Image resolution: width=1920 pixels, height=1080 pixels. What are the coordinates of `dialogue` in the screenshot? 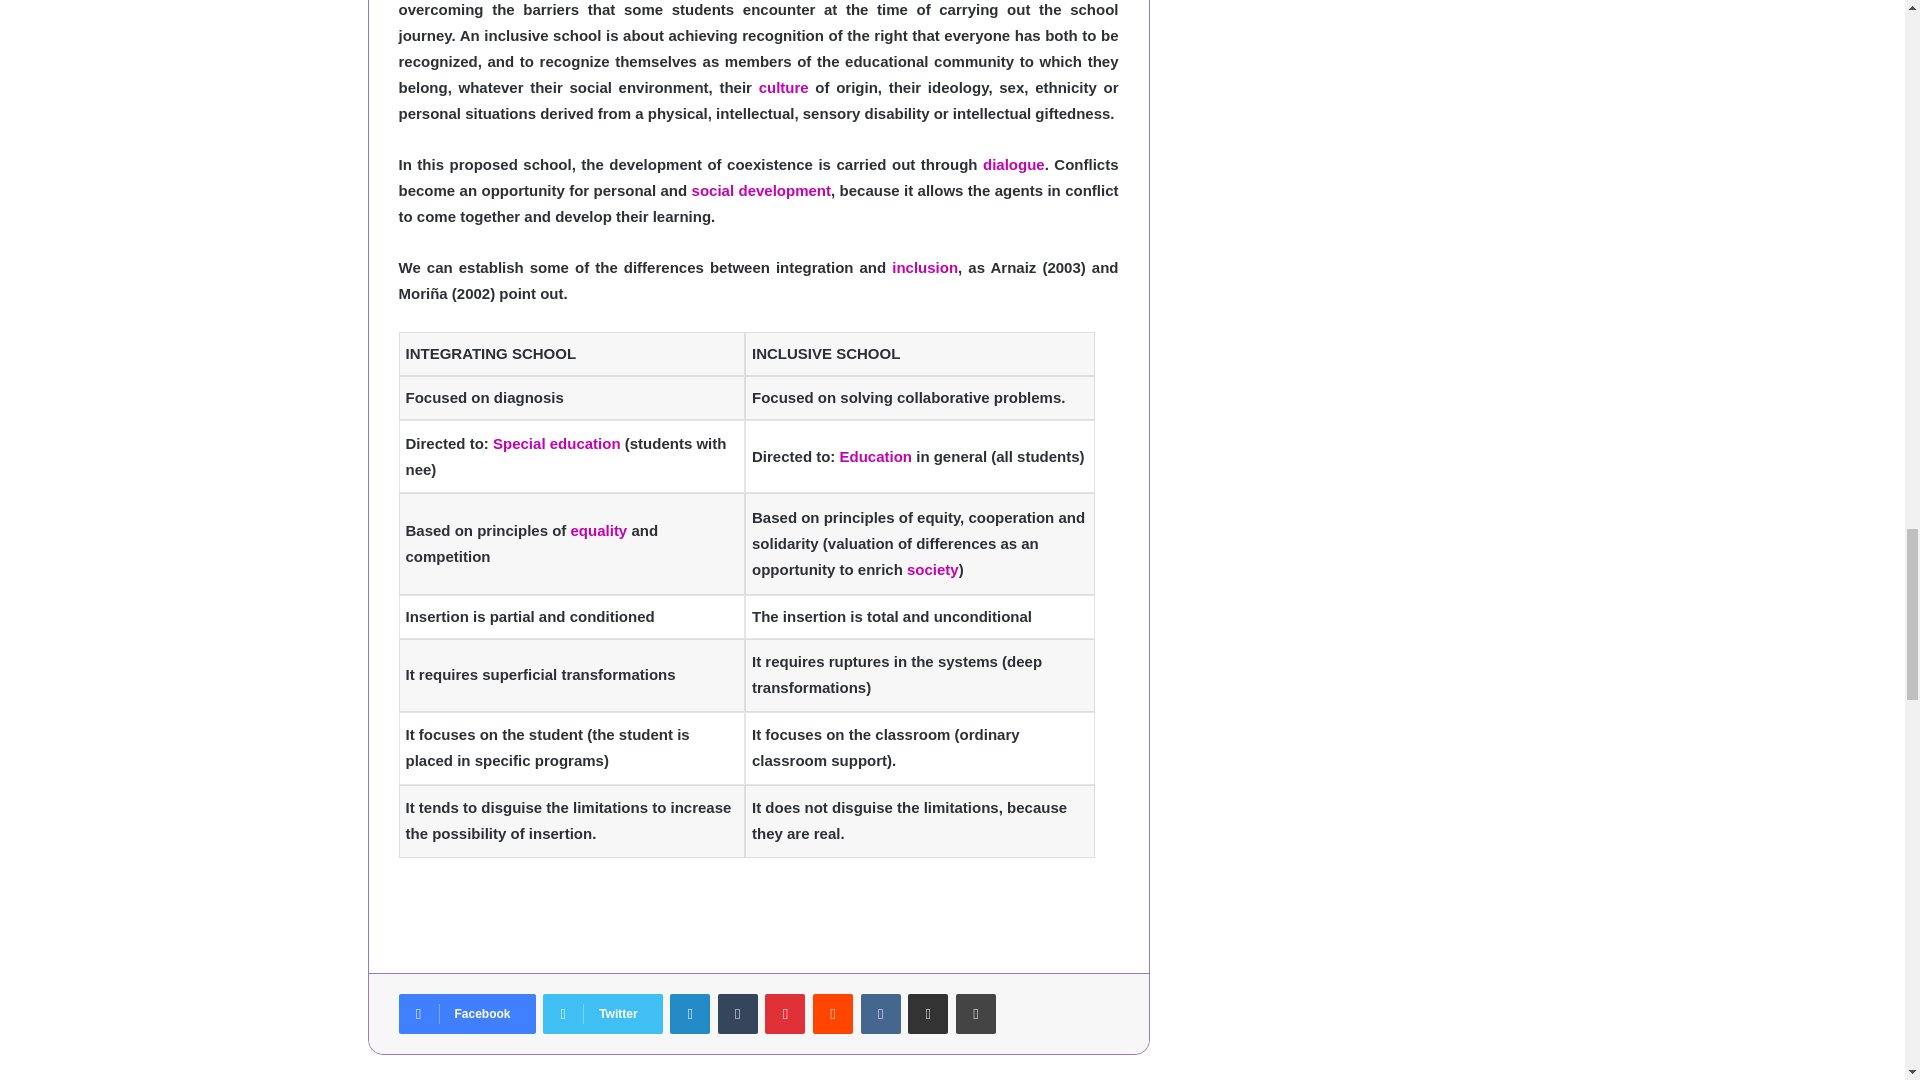 It's located at (1014, 164).